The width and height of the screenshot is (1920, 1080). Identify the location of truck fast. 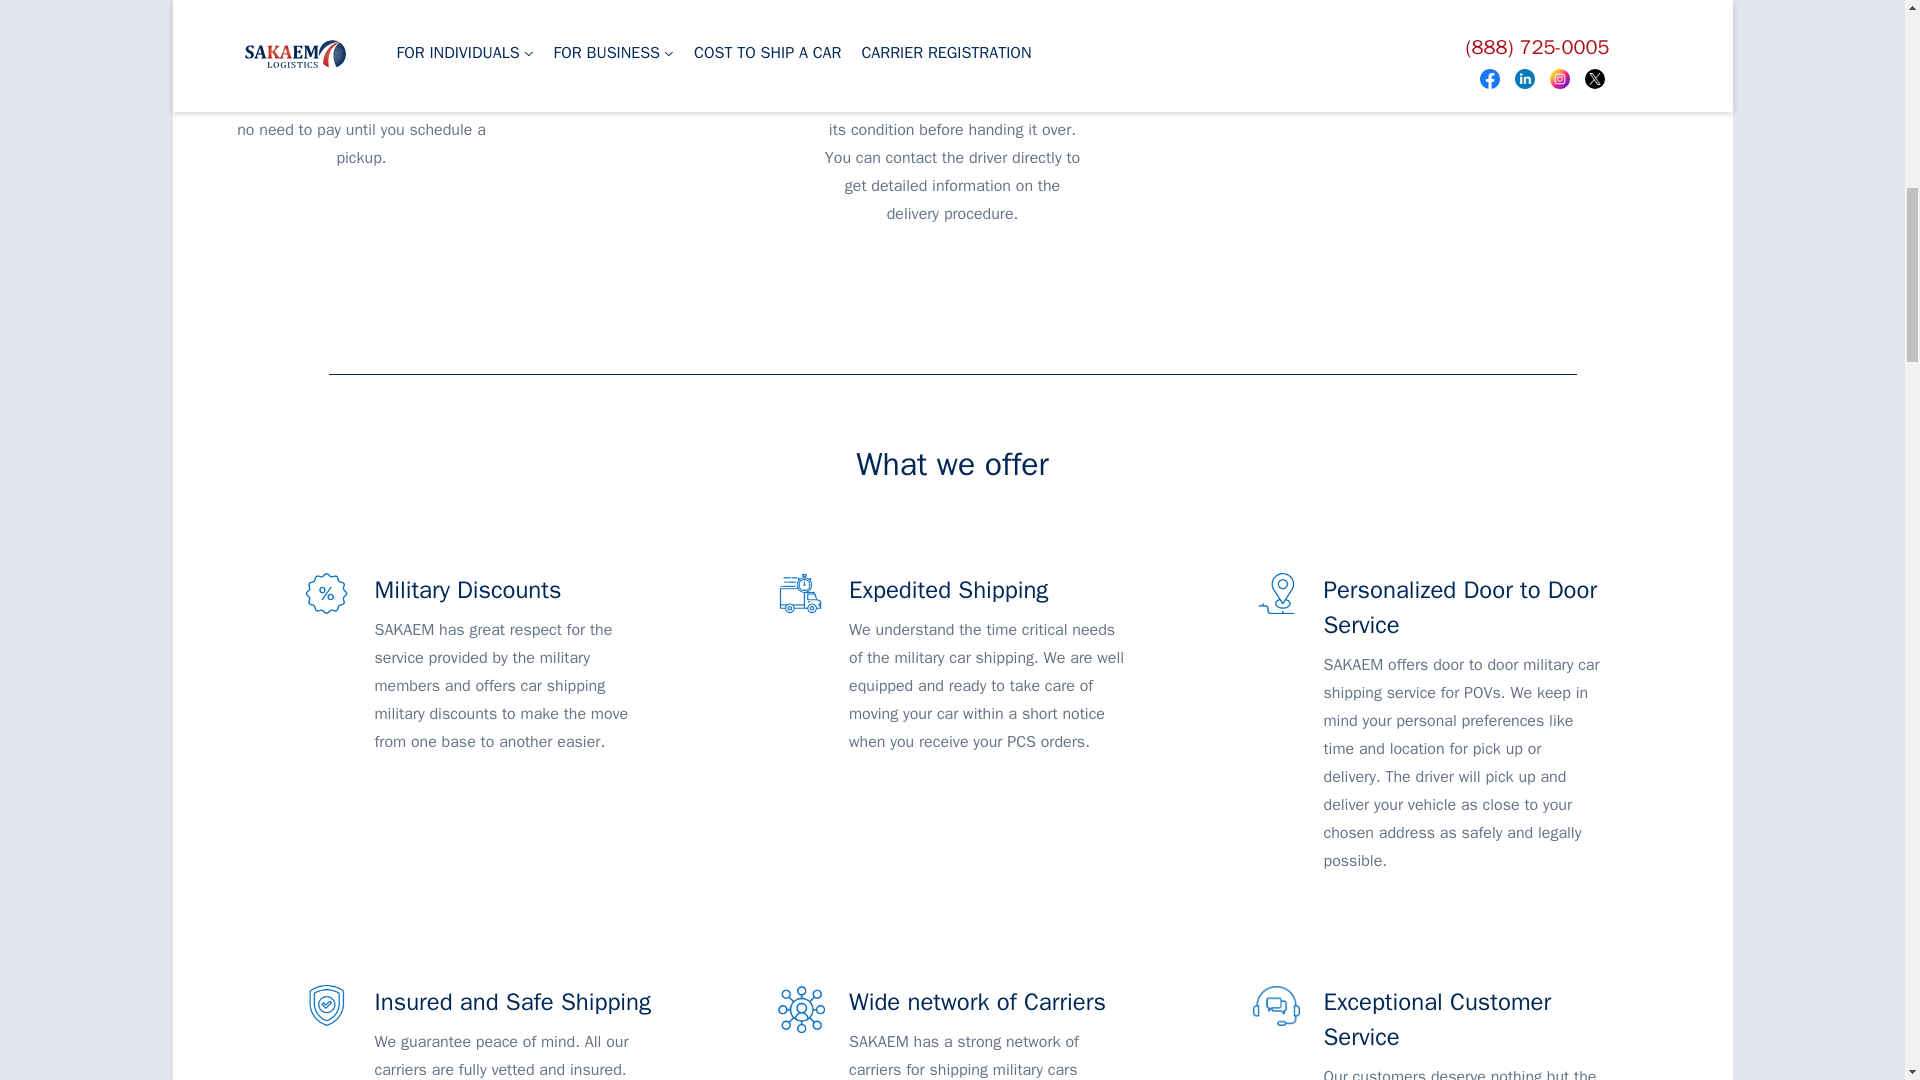
(801, 594).